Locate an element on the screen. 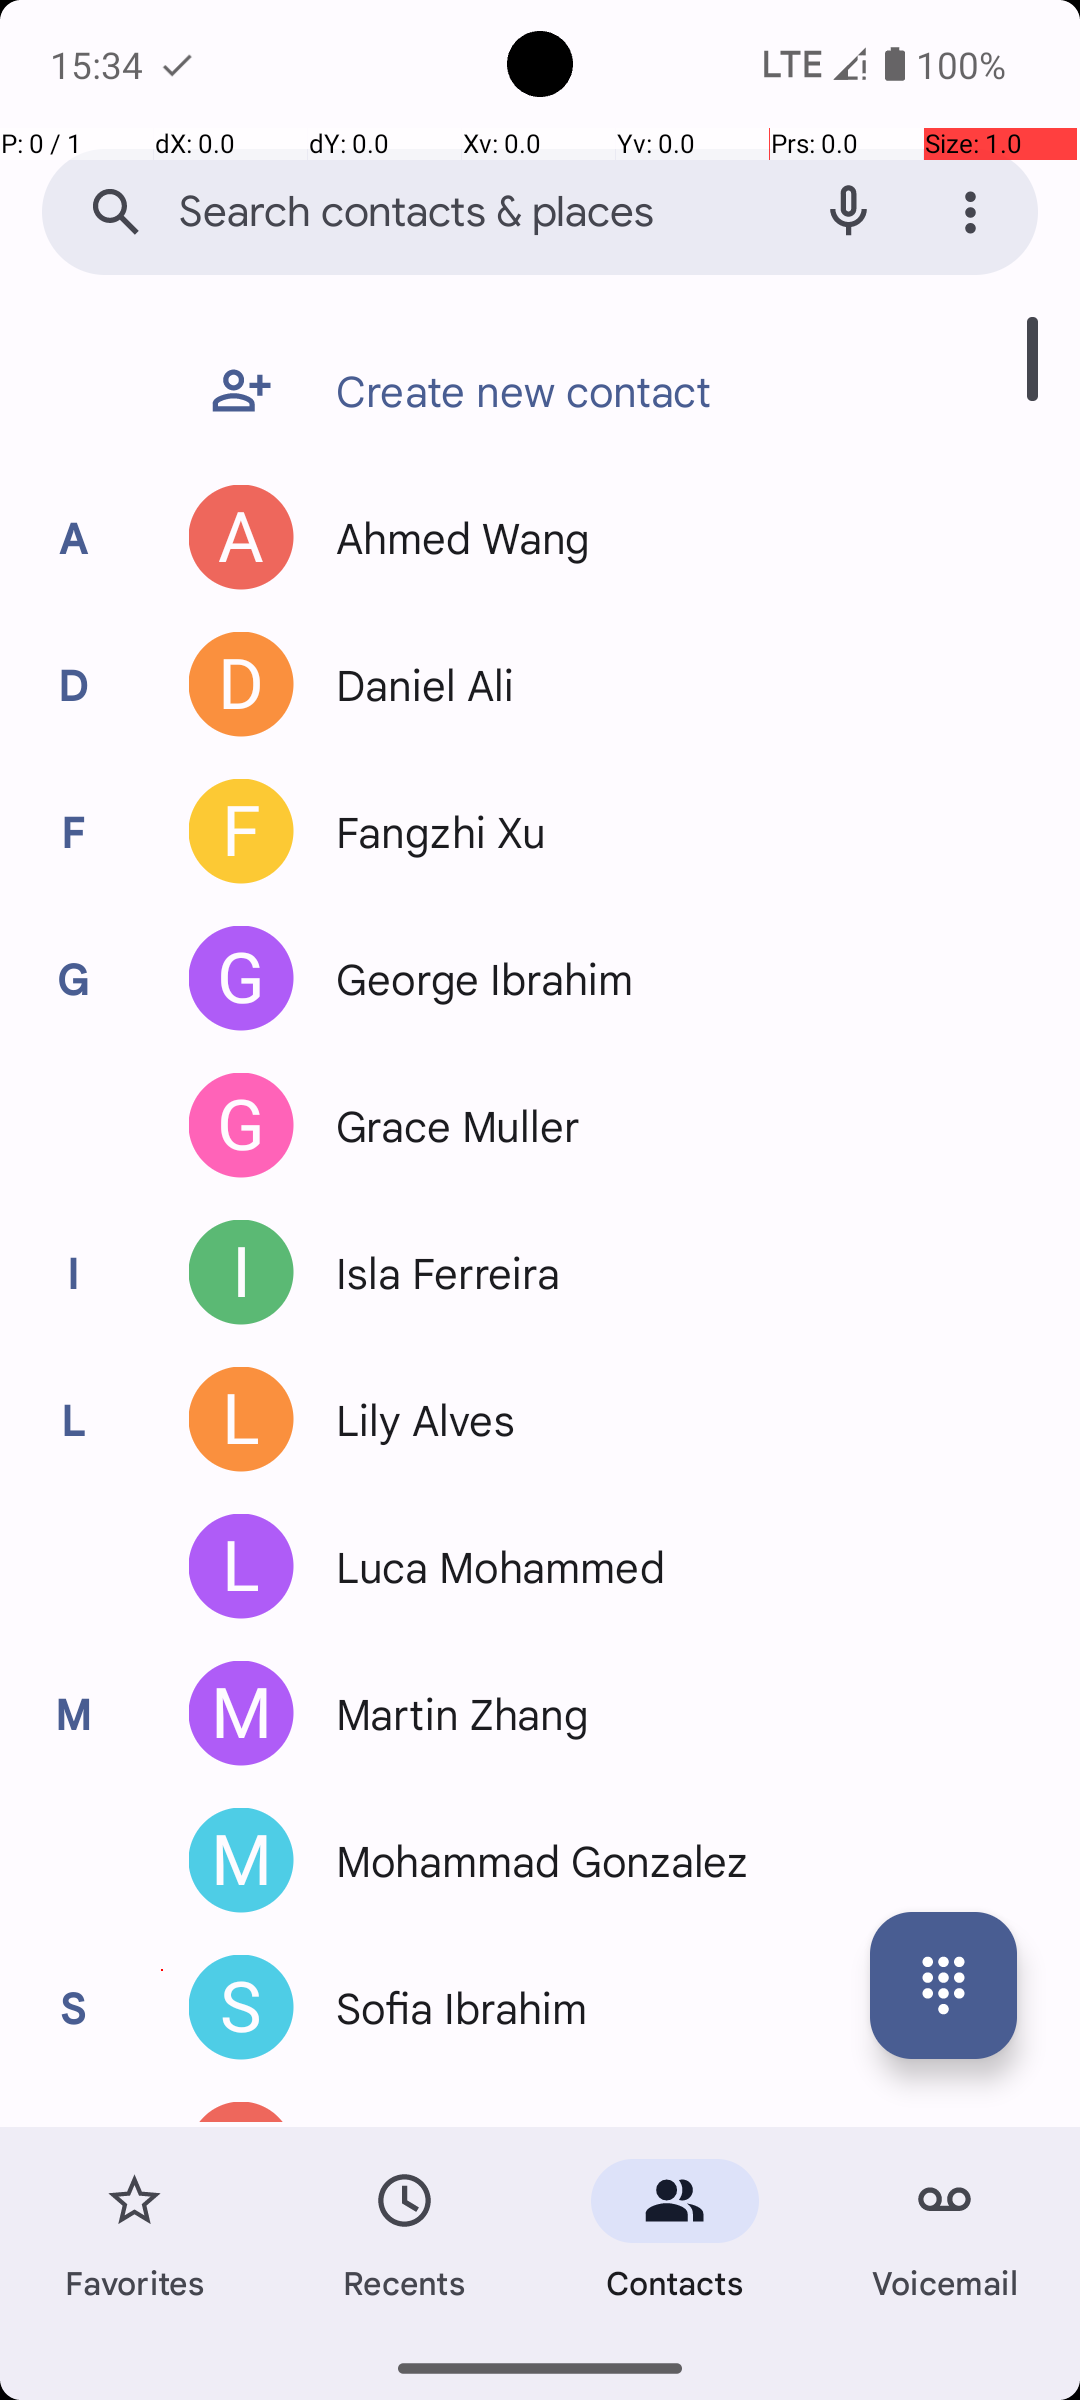 The width and height of the screenshot is (1080, 2400). Quick contact for Sophia Hernandez is located at coordinates (242, 2112).